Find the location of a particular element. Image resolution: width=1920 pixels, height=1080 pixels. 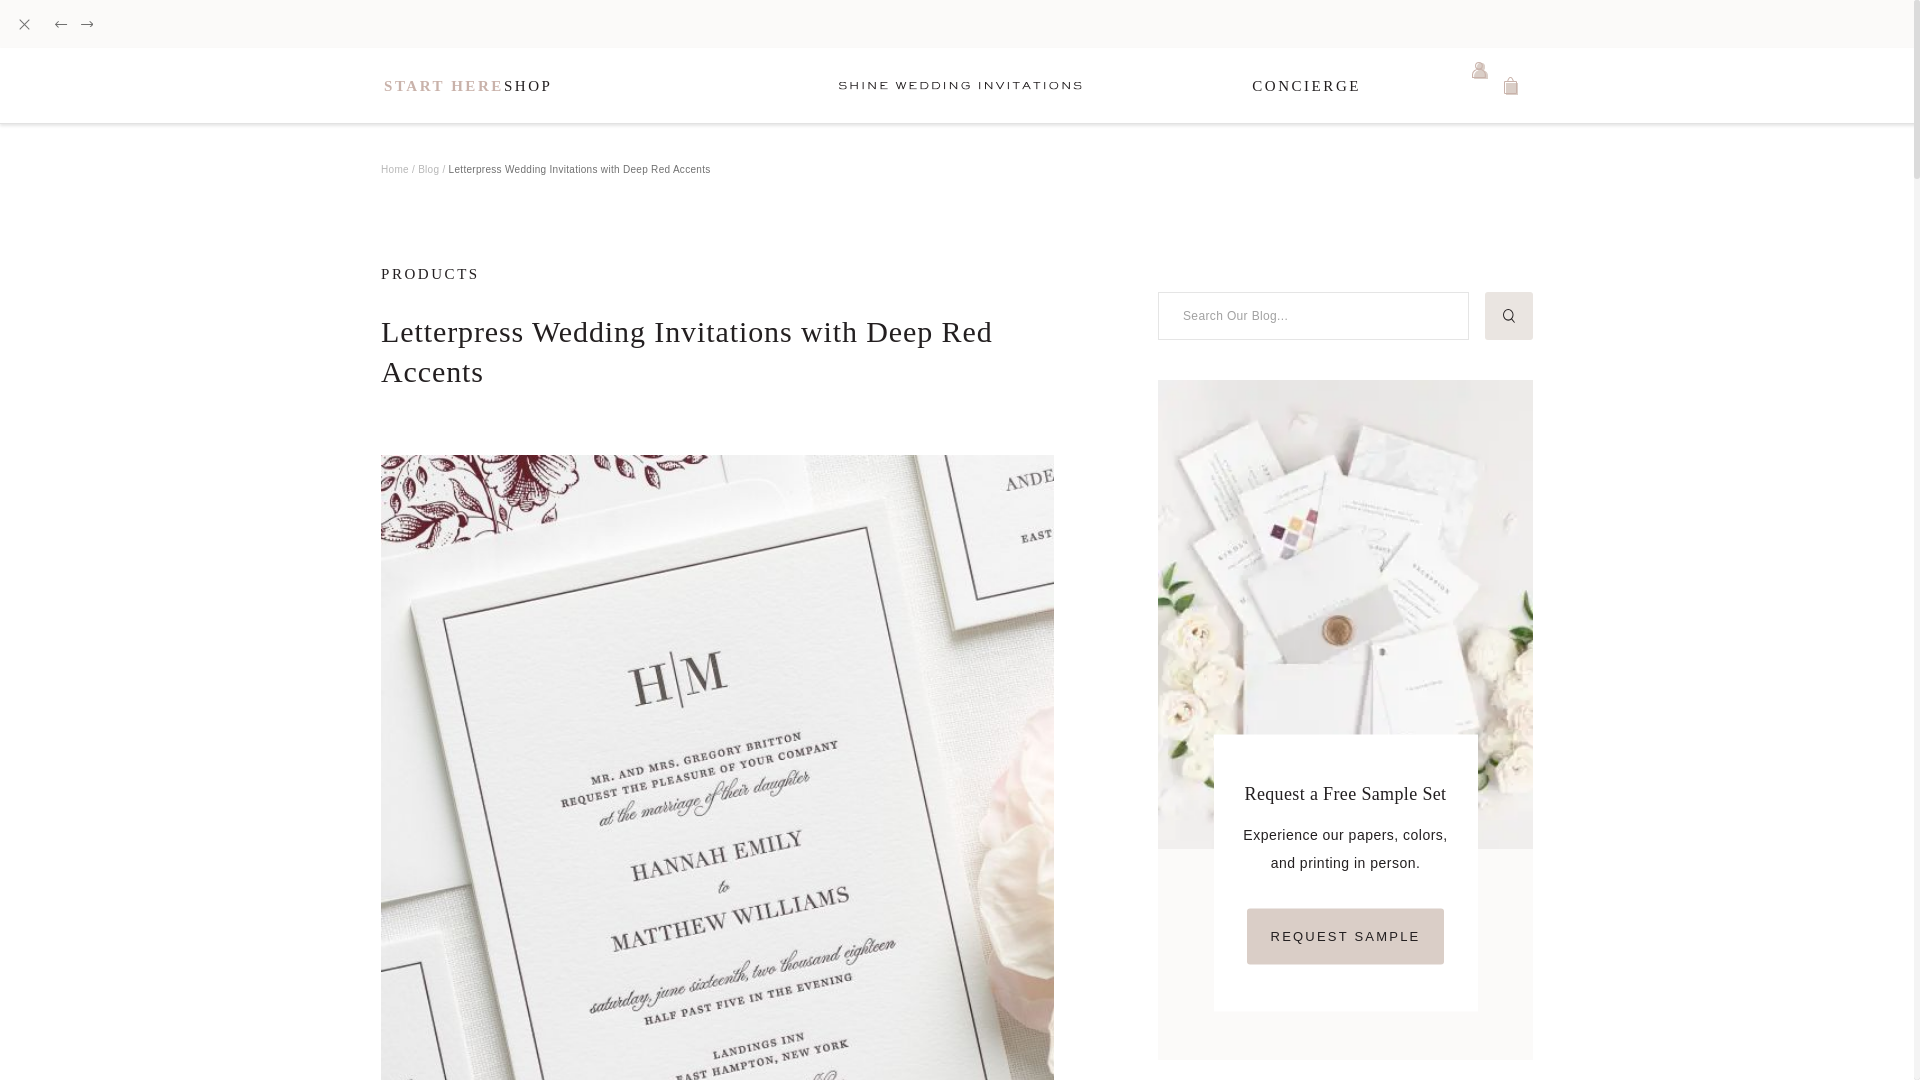

REQUEST SAMPLE is located at coordinates (1346, 936).